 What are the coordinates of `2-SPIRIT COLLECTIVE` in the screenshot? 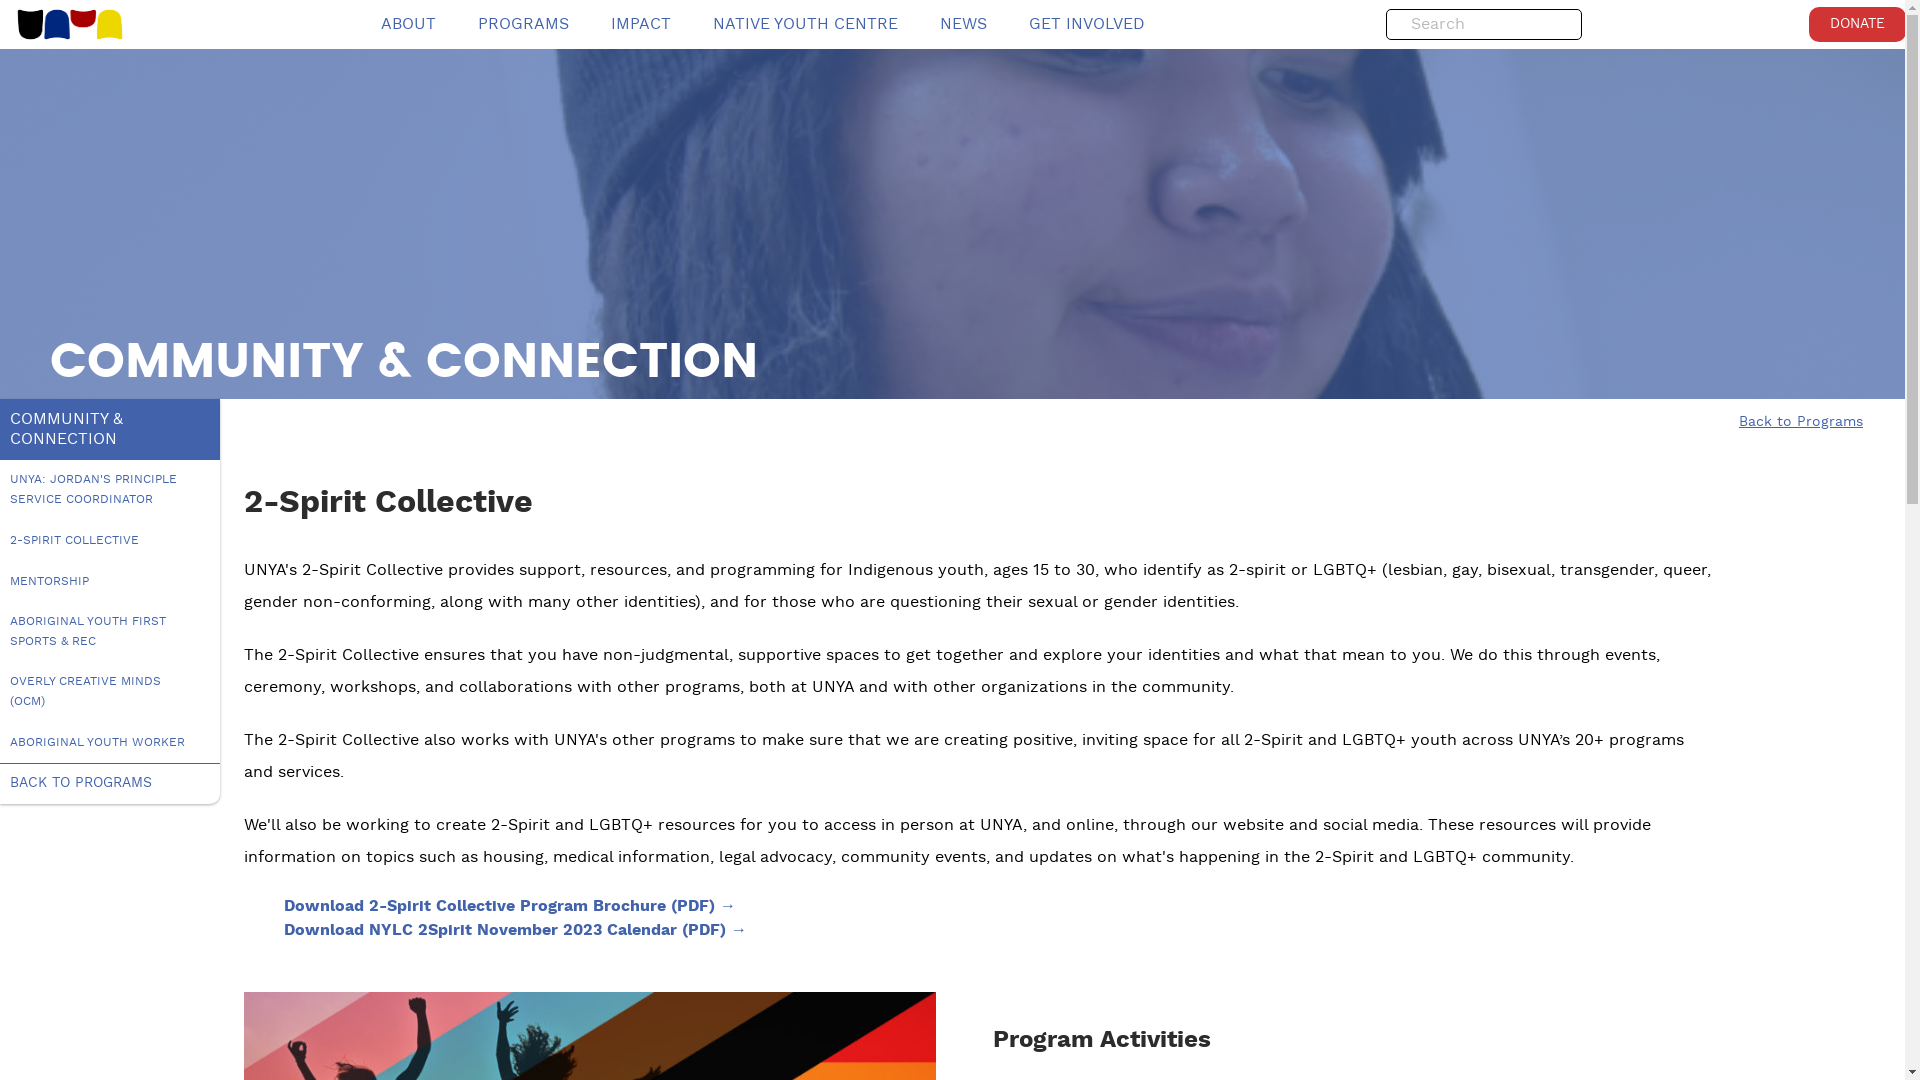 It's located at (100, 540).